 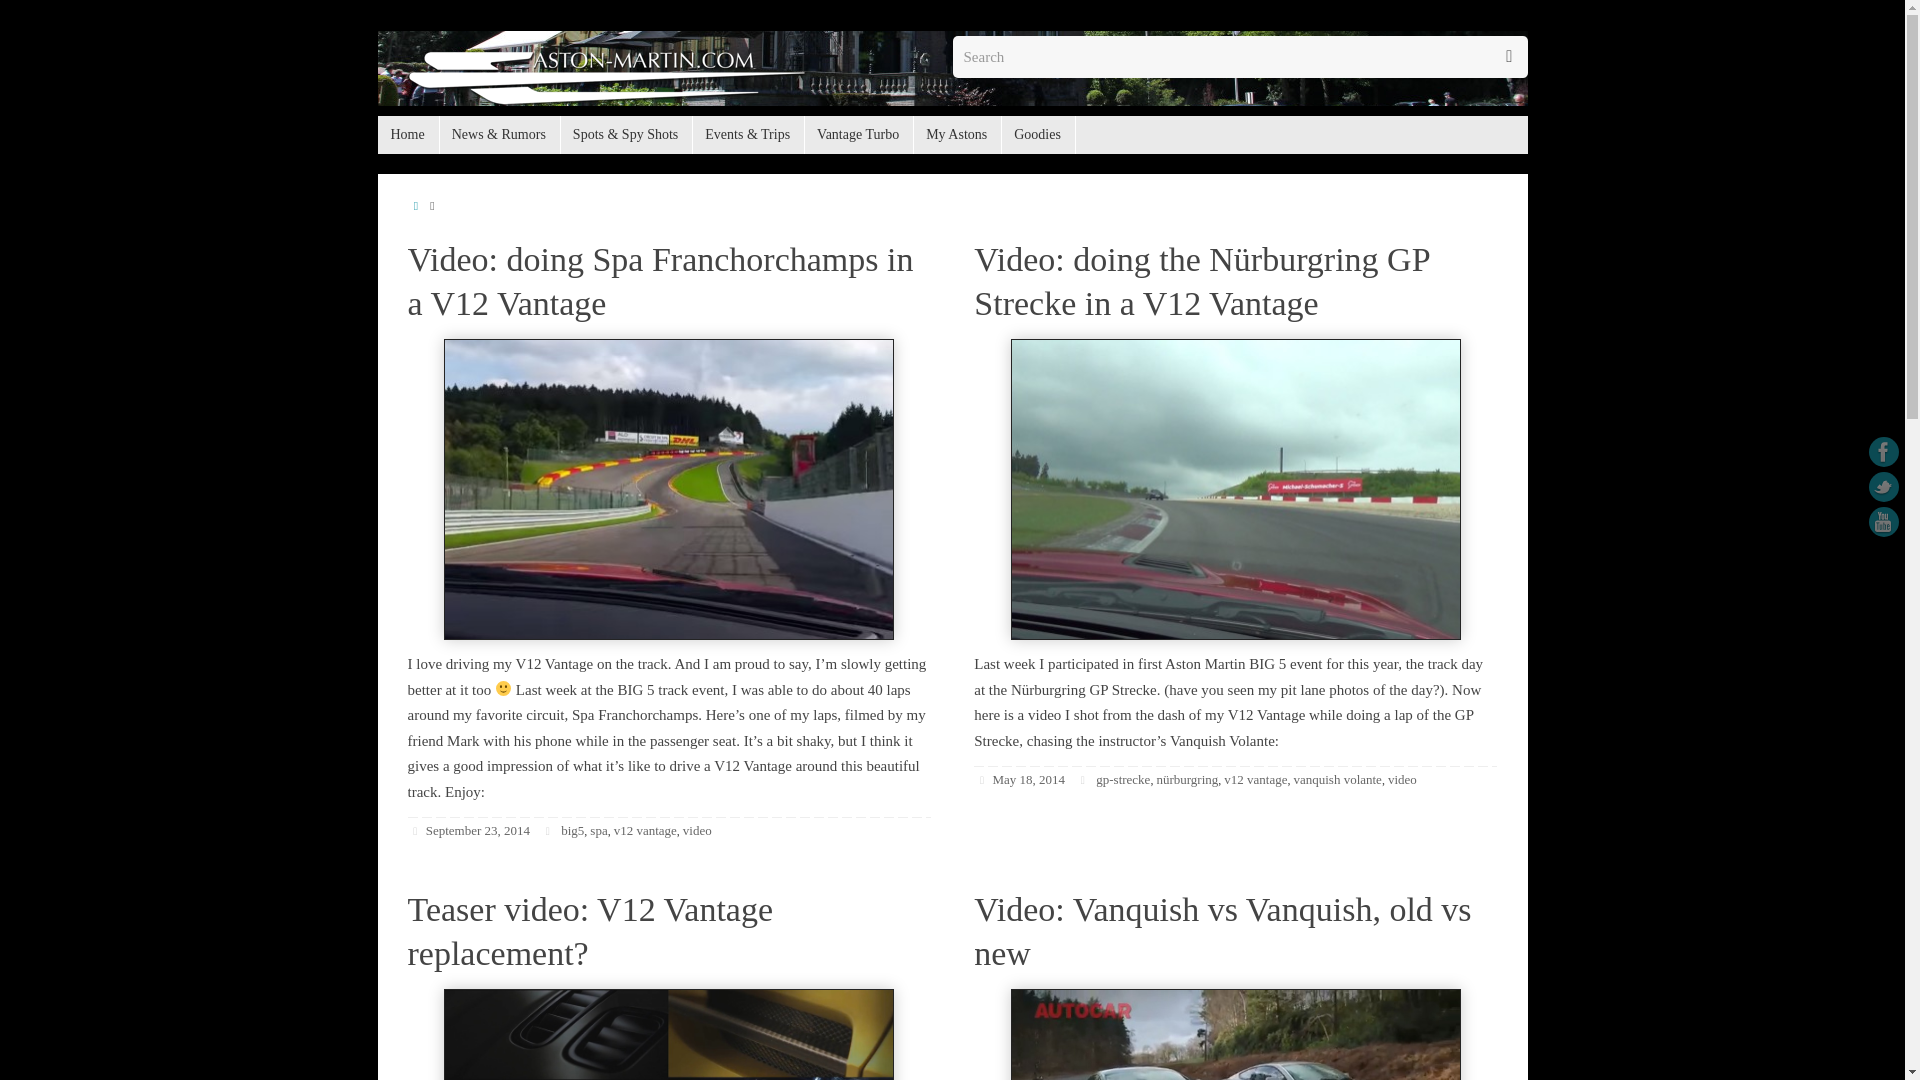 I want to click on Video: doing Spa Franchorchamps in a V12 Vantage, so click(x=669, y=490).